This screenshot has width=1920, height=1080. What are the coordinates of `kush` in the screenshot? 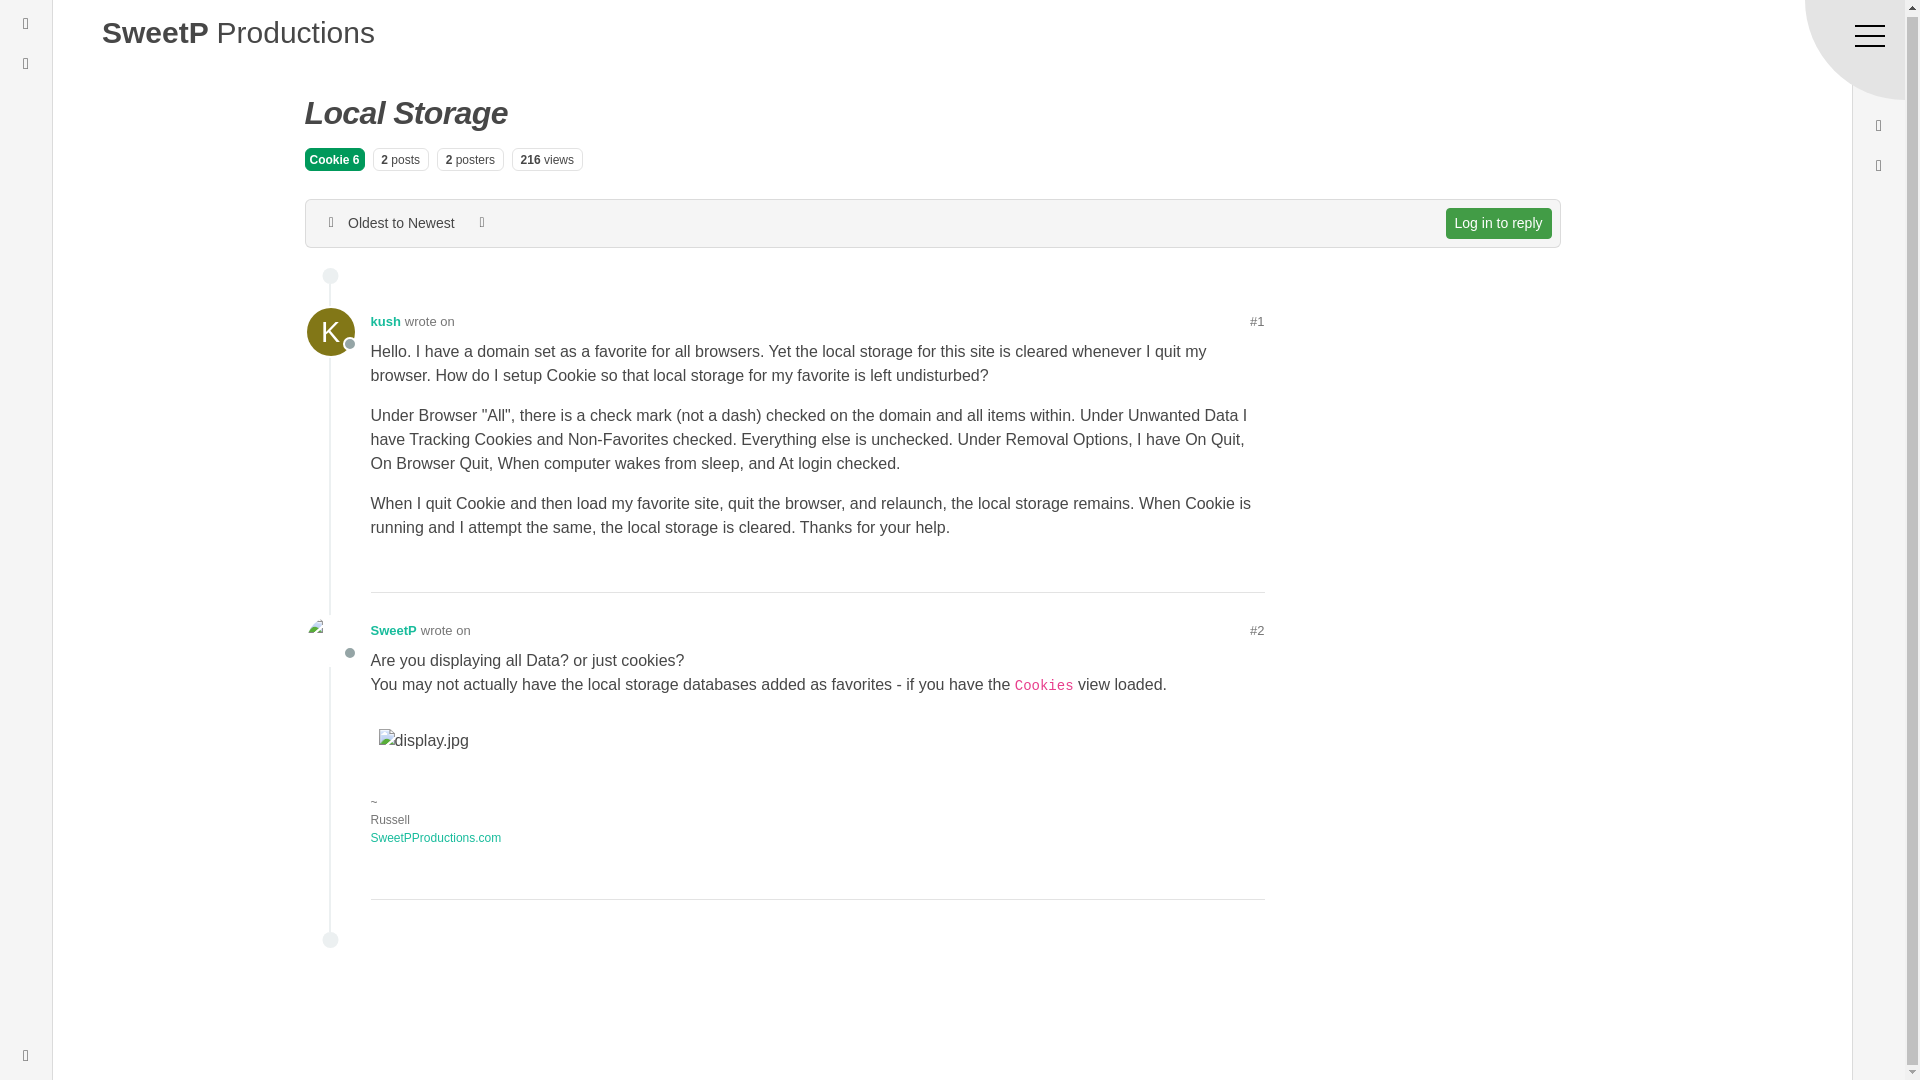 It's located at (972, 32).